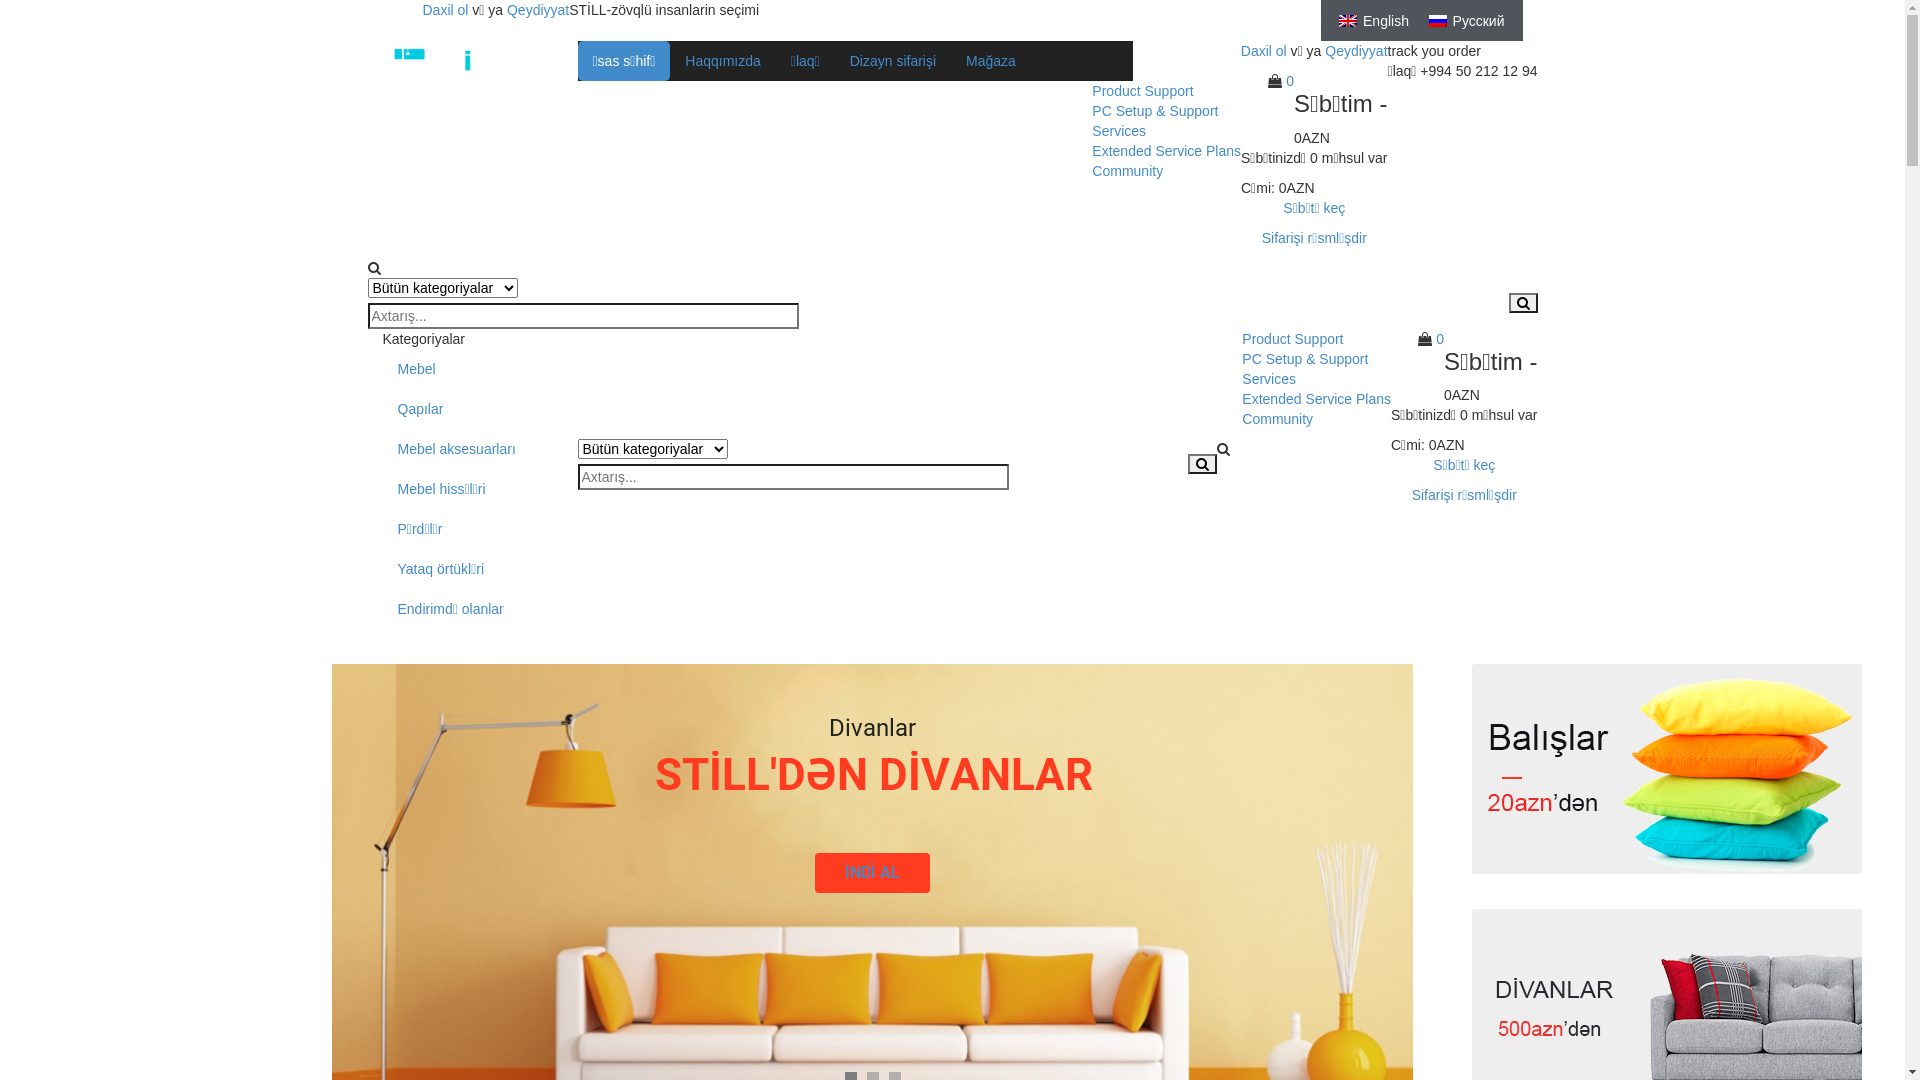 The image size is (1920, 1080). I want to click on 0, so click(1290, 81).